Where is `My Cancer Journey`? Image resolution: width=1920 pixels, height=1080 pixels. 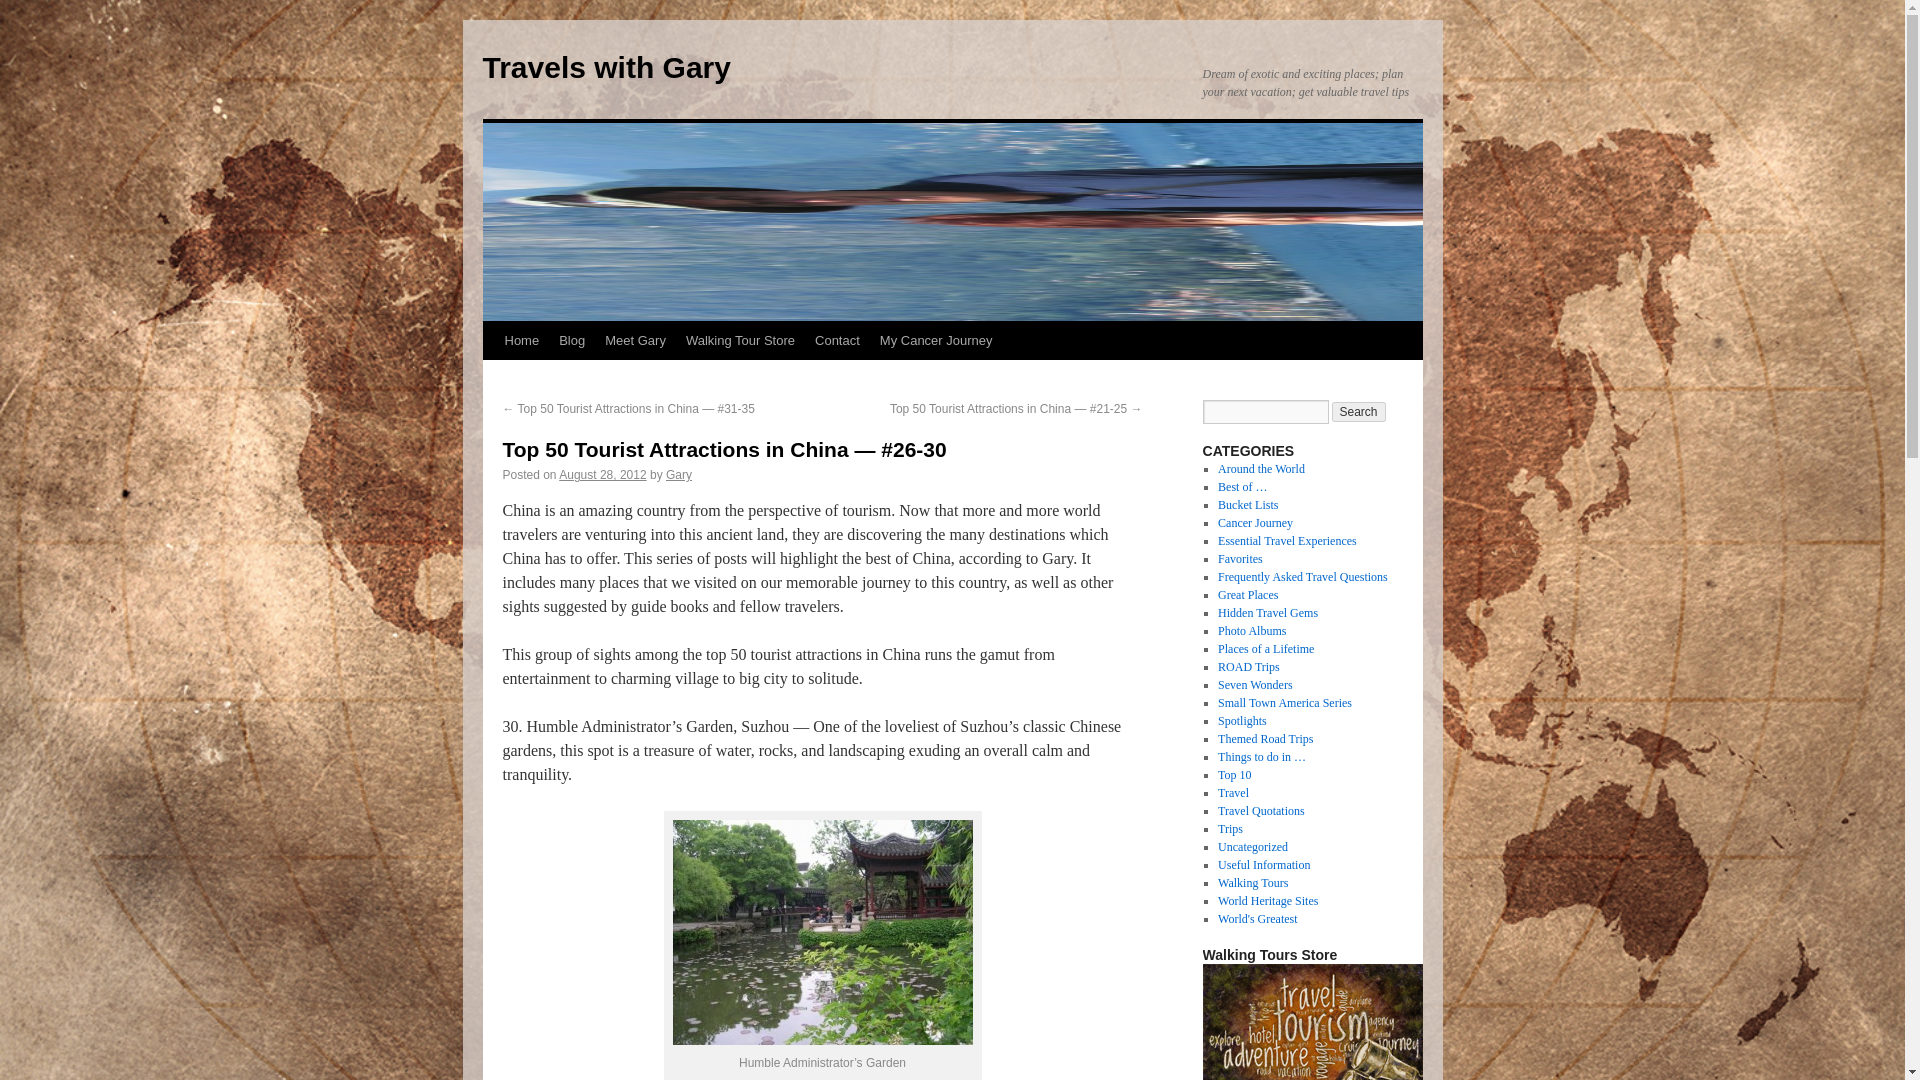
My Cancer Journey is located at coordinates (936, 340).